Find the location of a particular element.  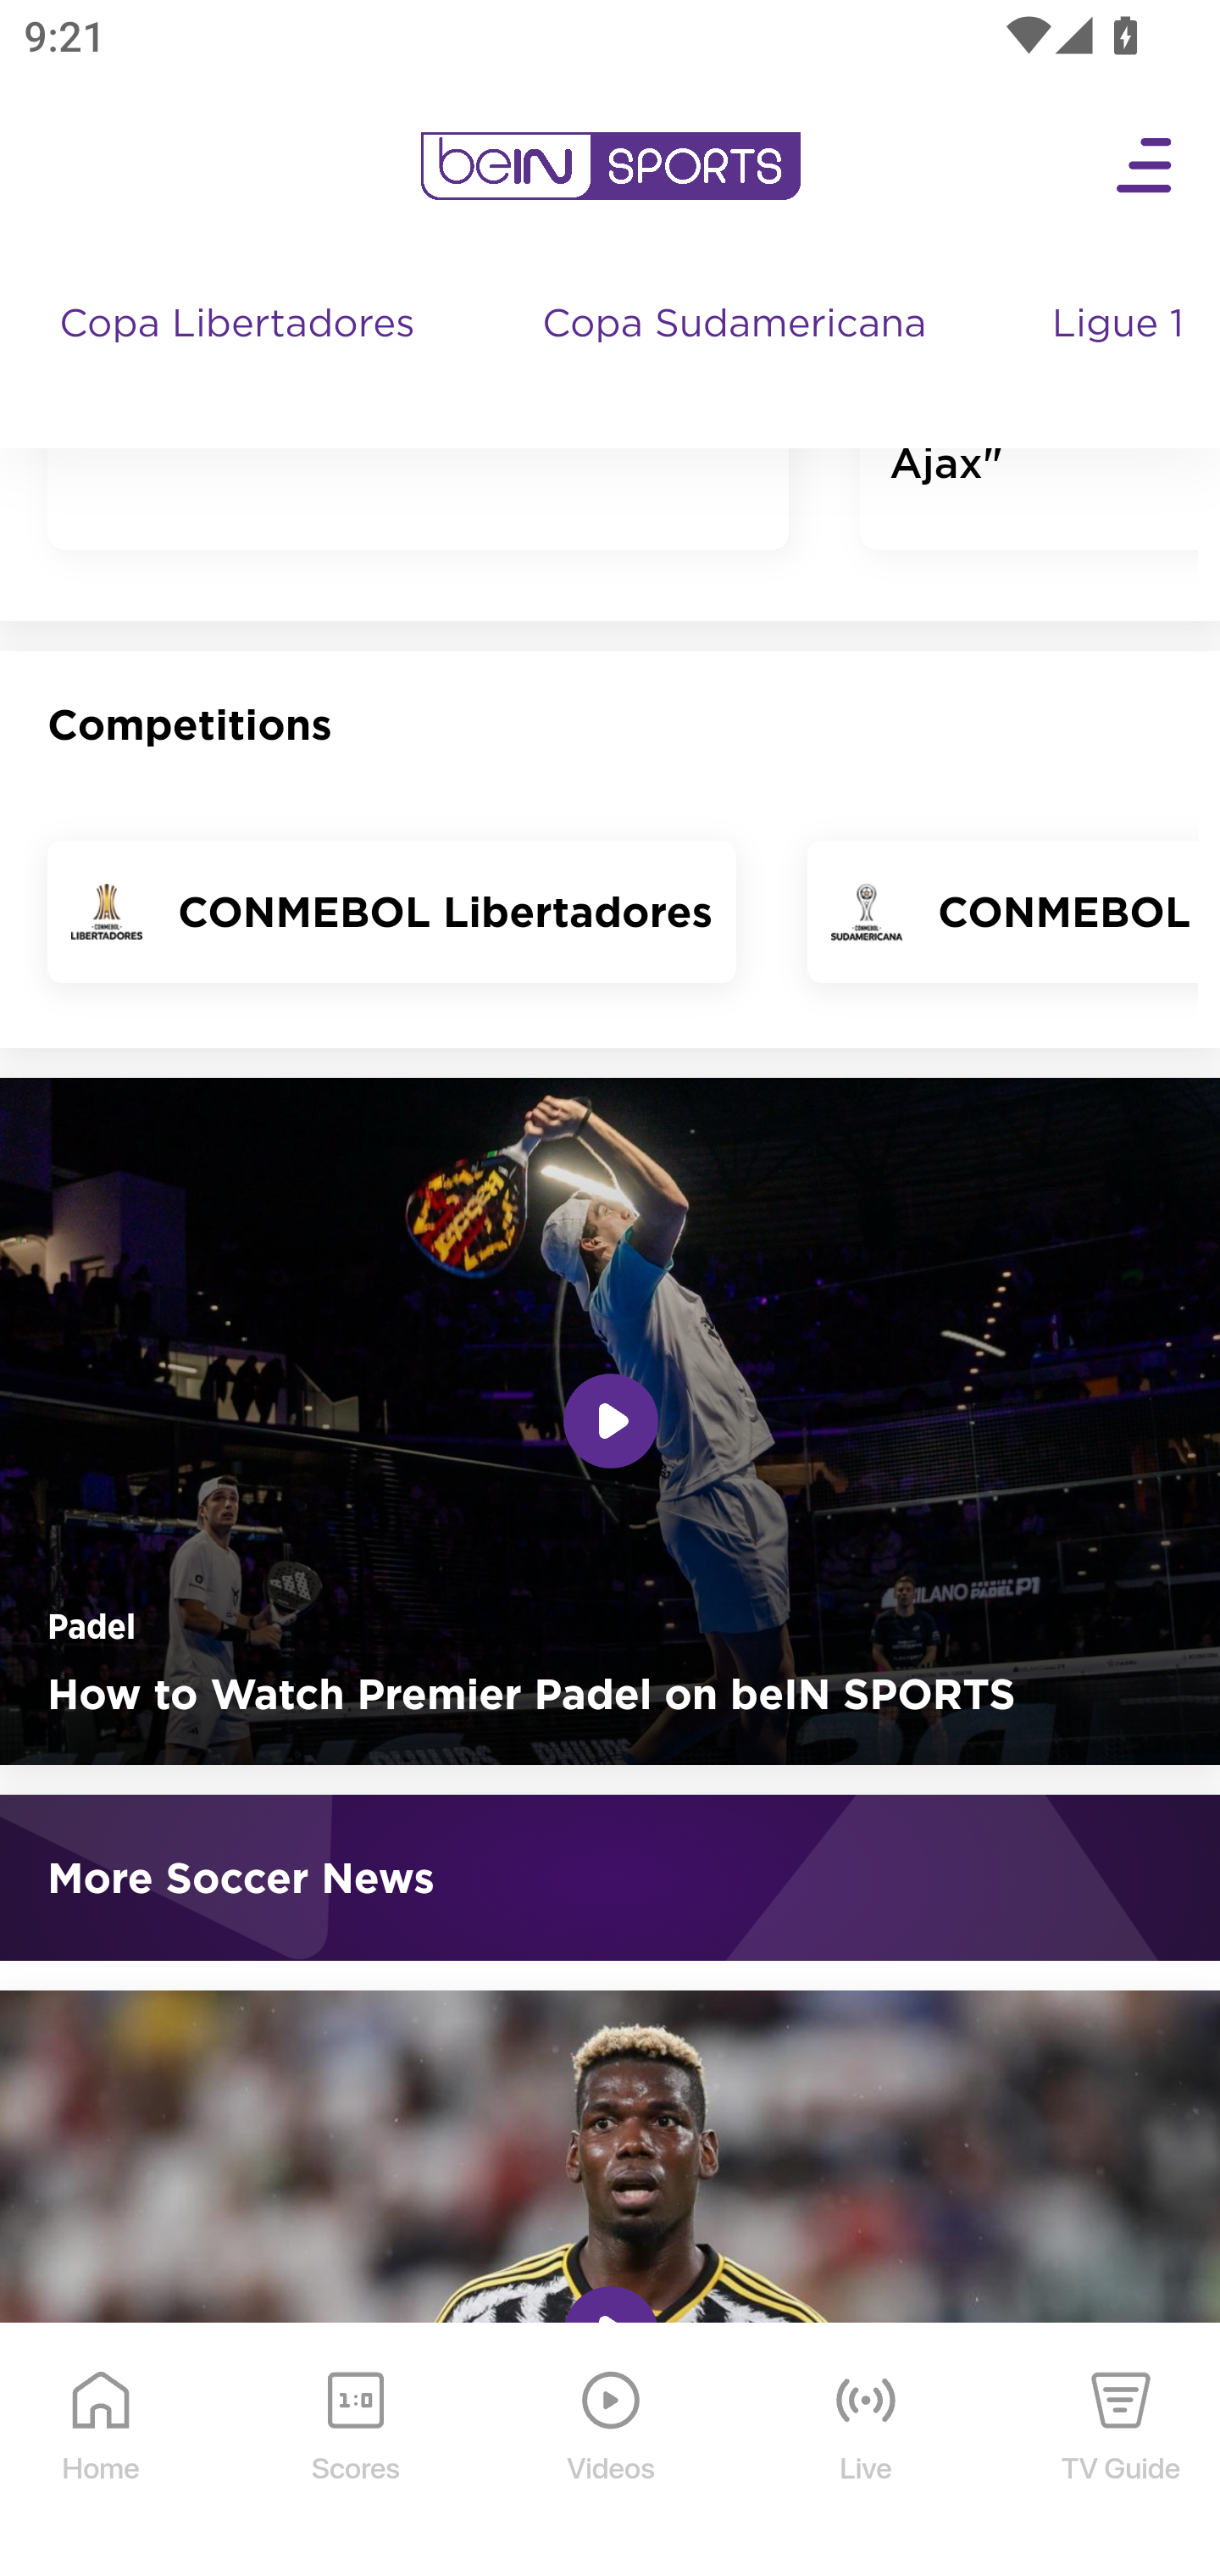

Scores Scores Icon Scores is located at coordinates (355, 2451).